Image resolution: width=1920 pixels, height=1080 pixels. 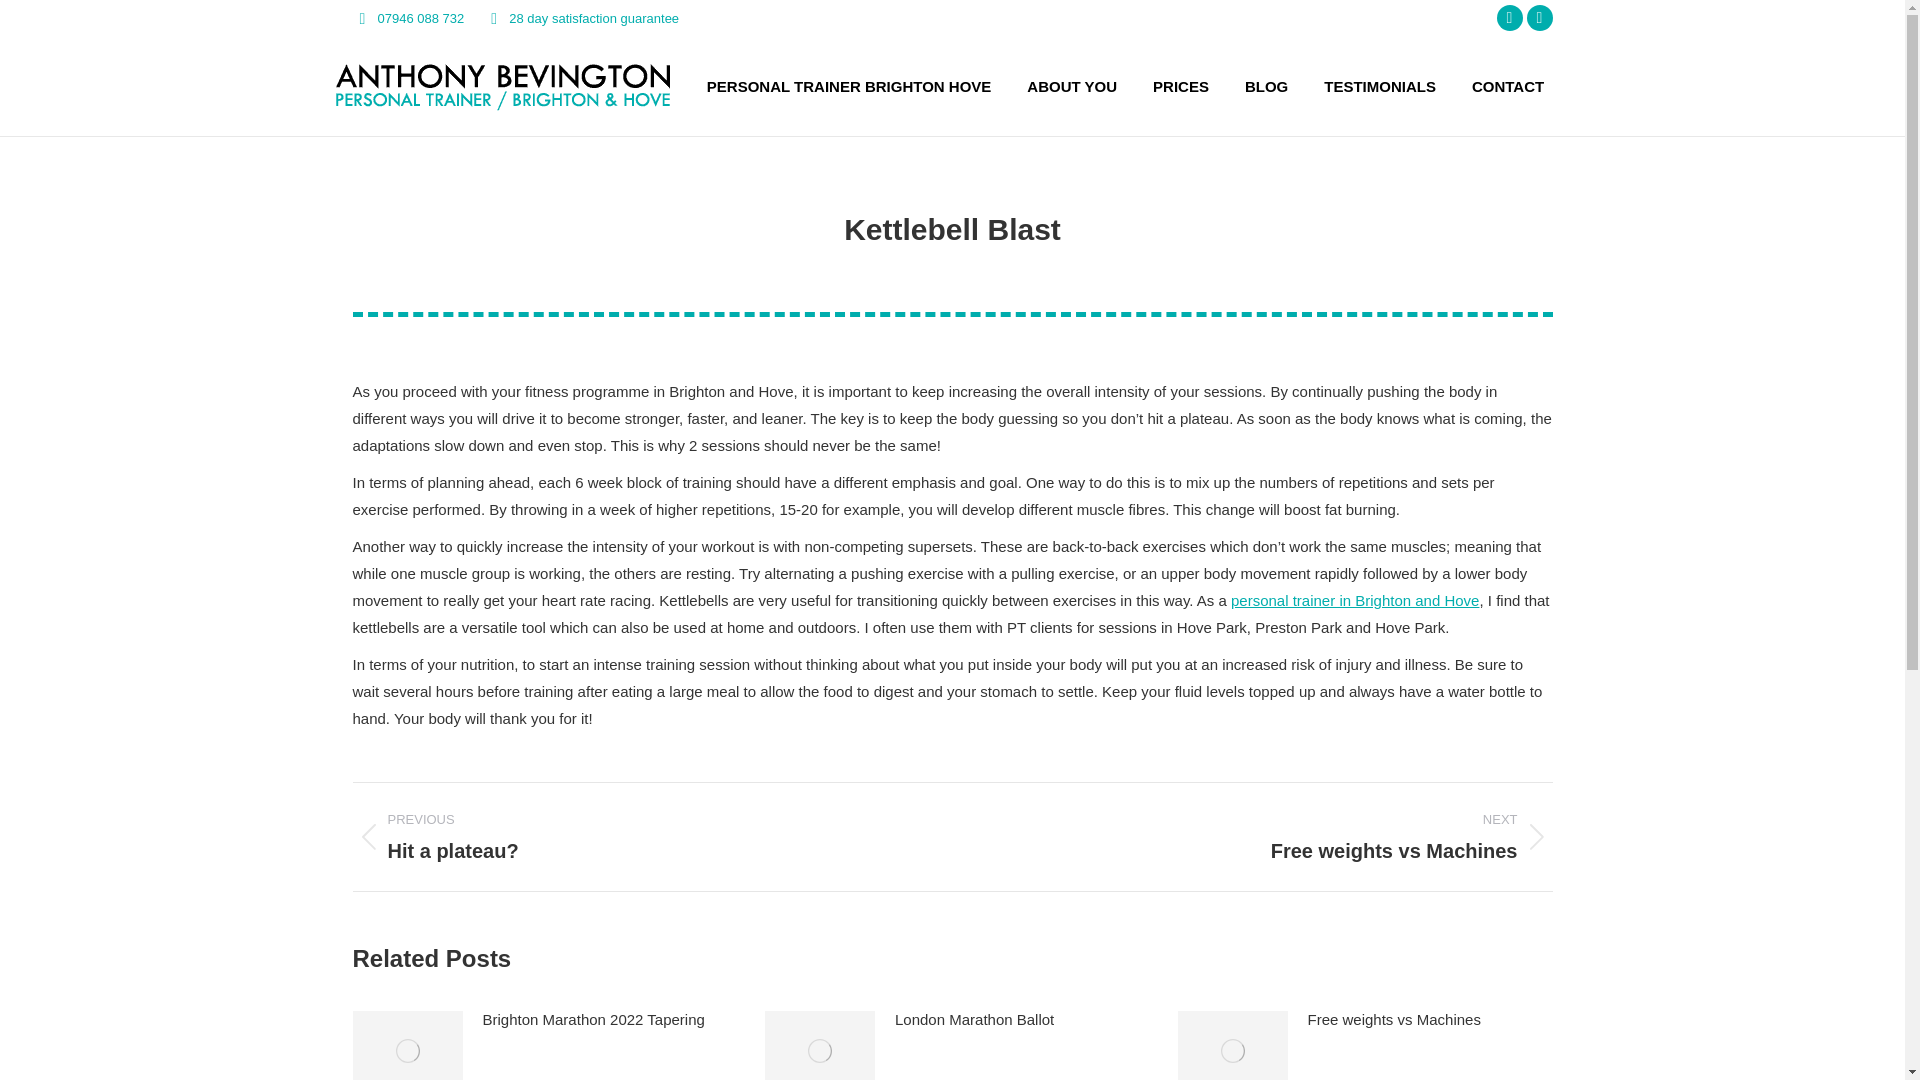 What do you see at coordinates (592, 1018) in the screenshot?
I see `Brighton Marathon 2022 Tapering` at bounding box center [592, 1018].